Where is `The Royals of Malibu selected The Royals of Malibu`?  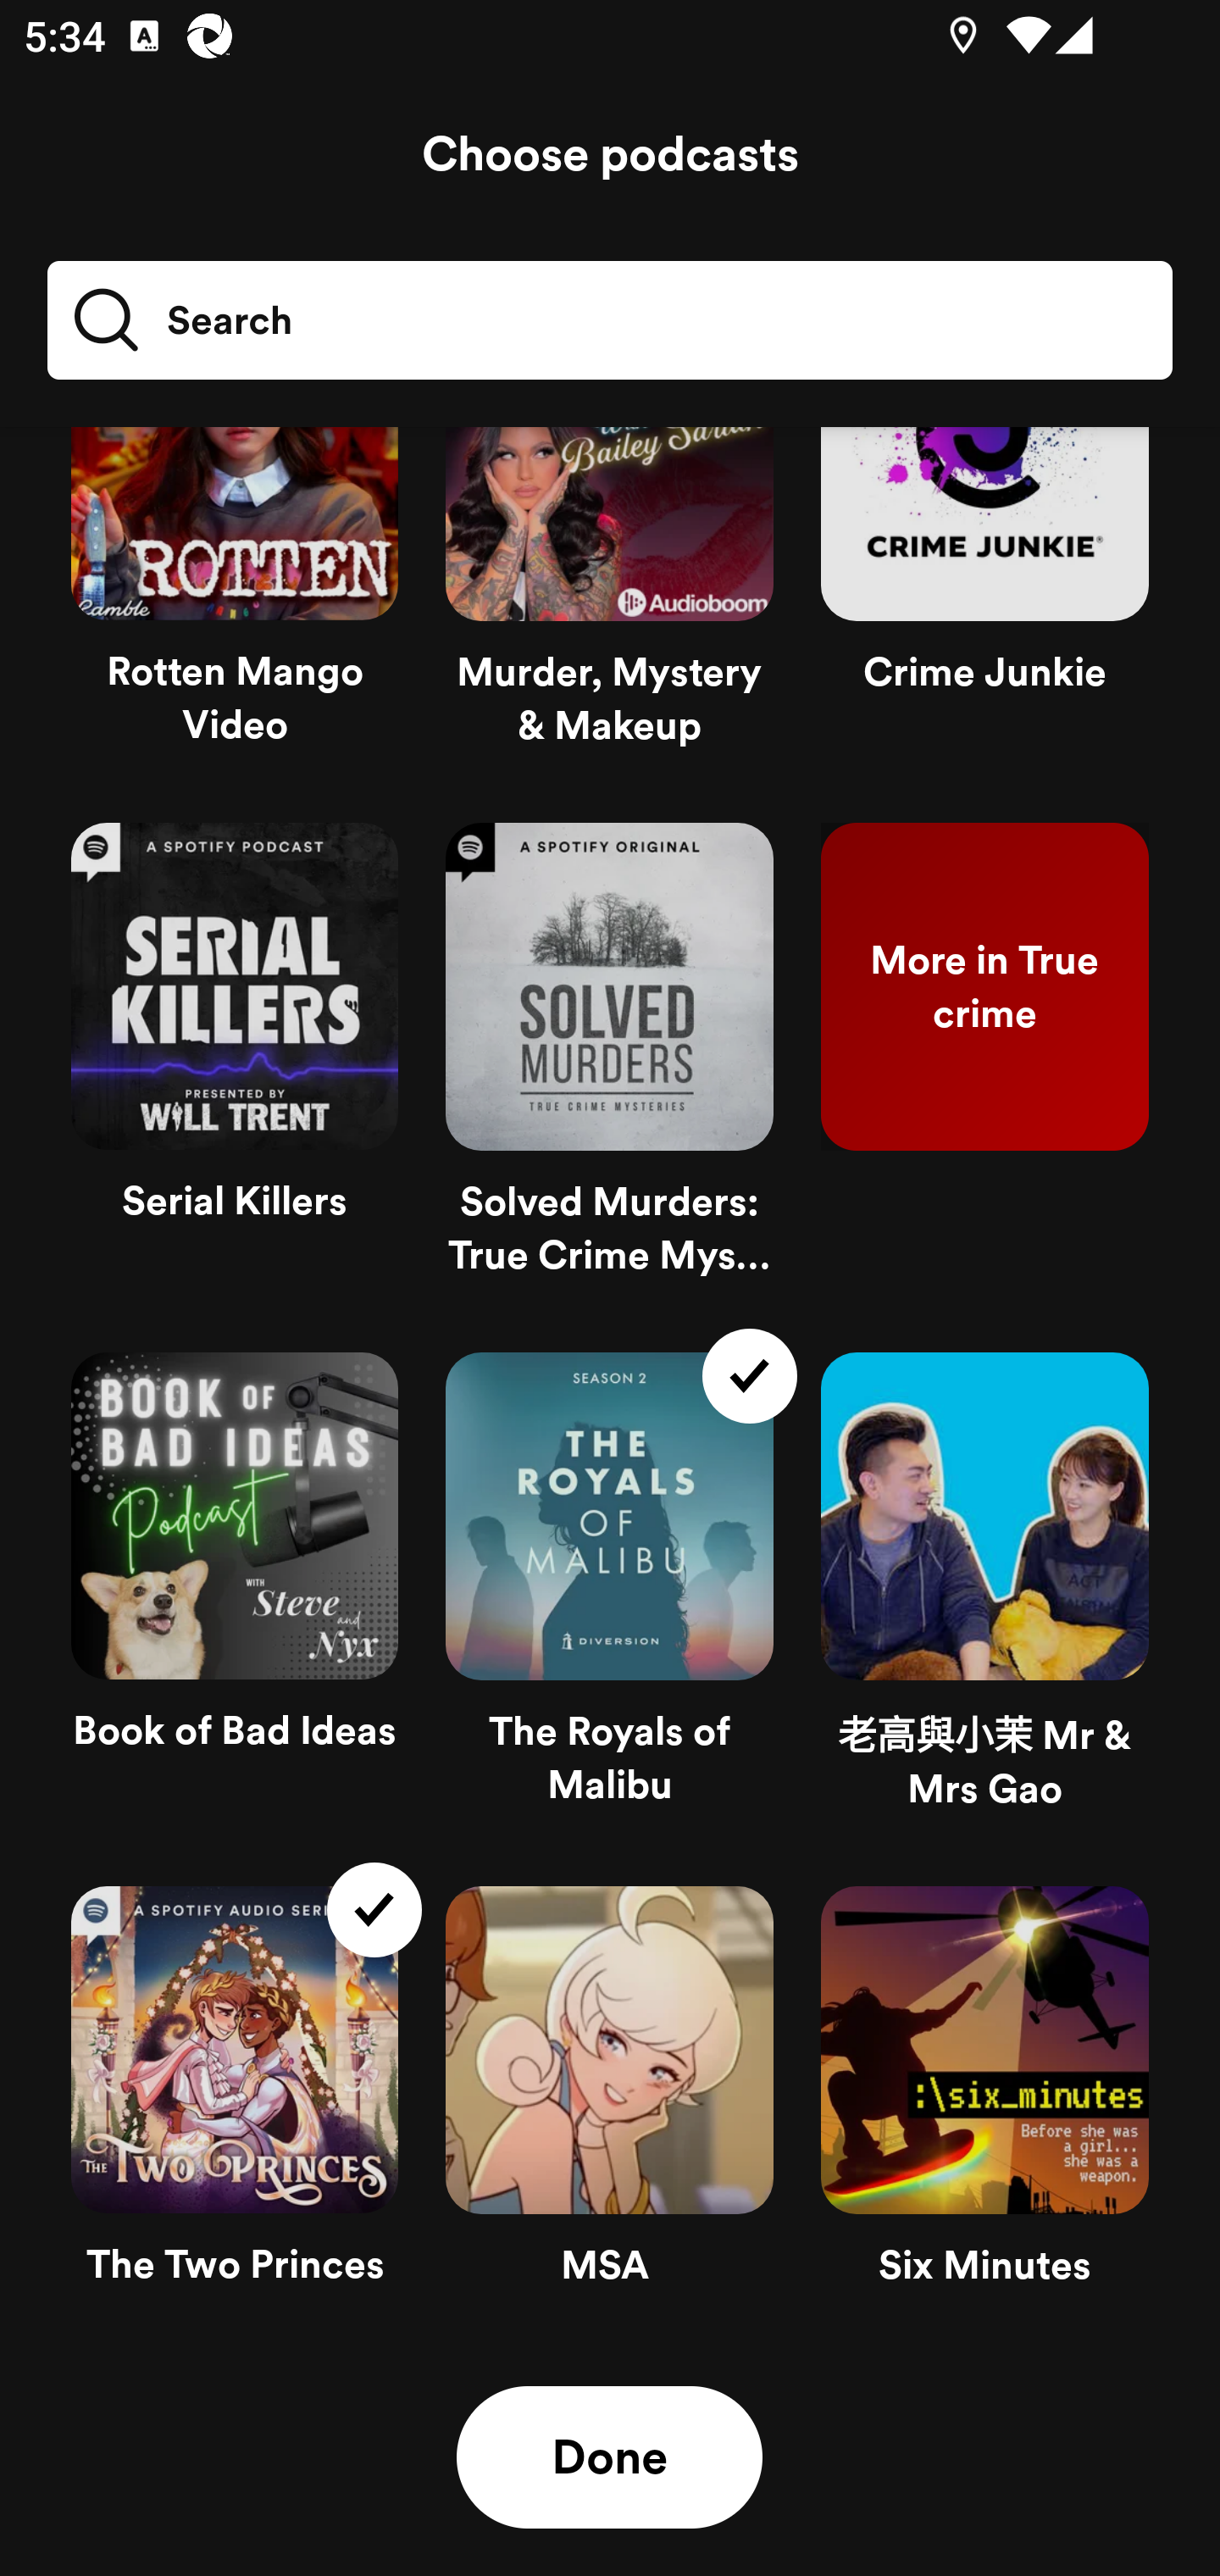 The Royals of Malibu selected The Royals of Malibu is located at coordinates (609, 1595).